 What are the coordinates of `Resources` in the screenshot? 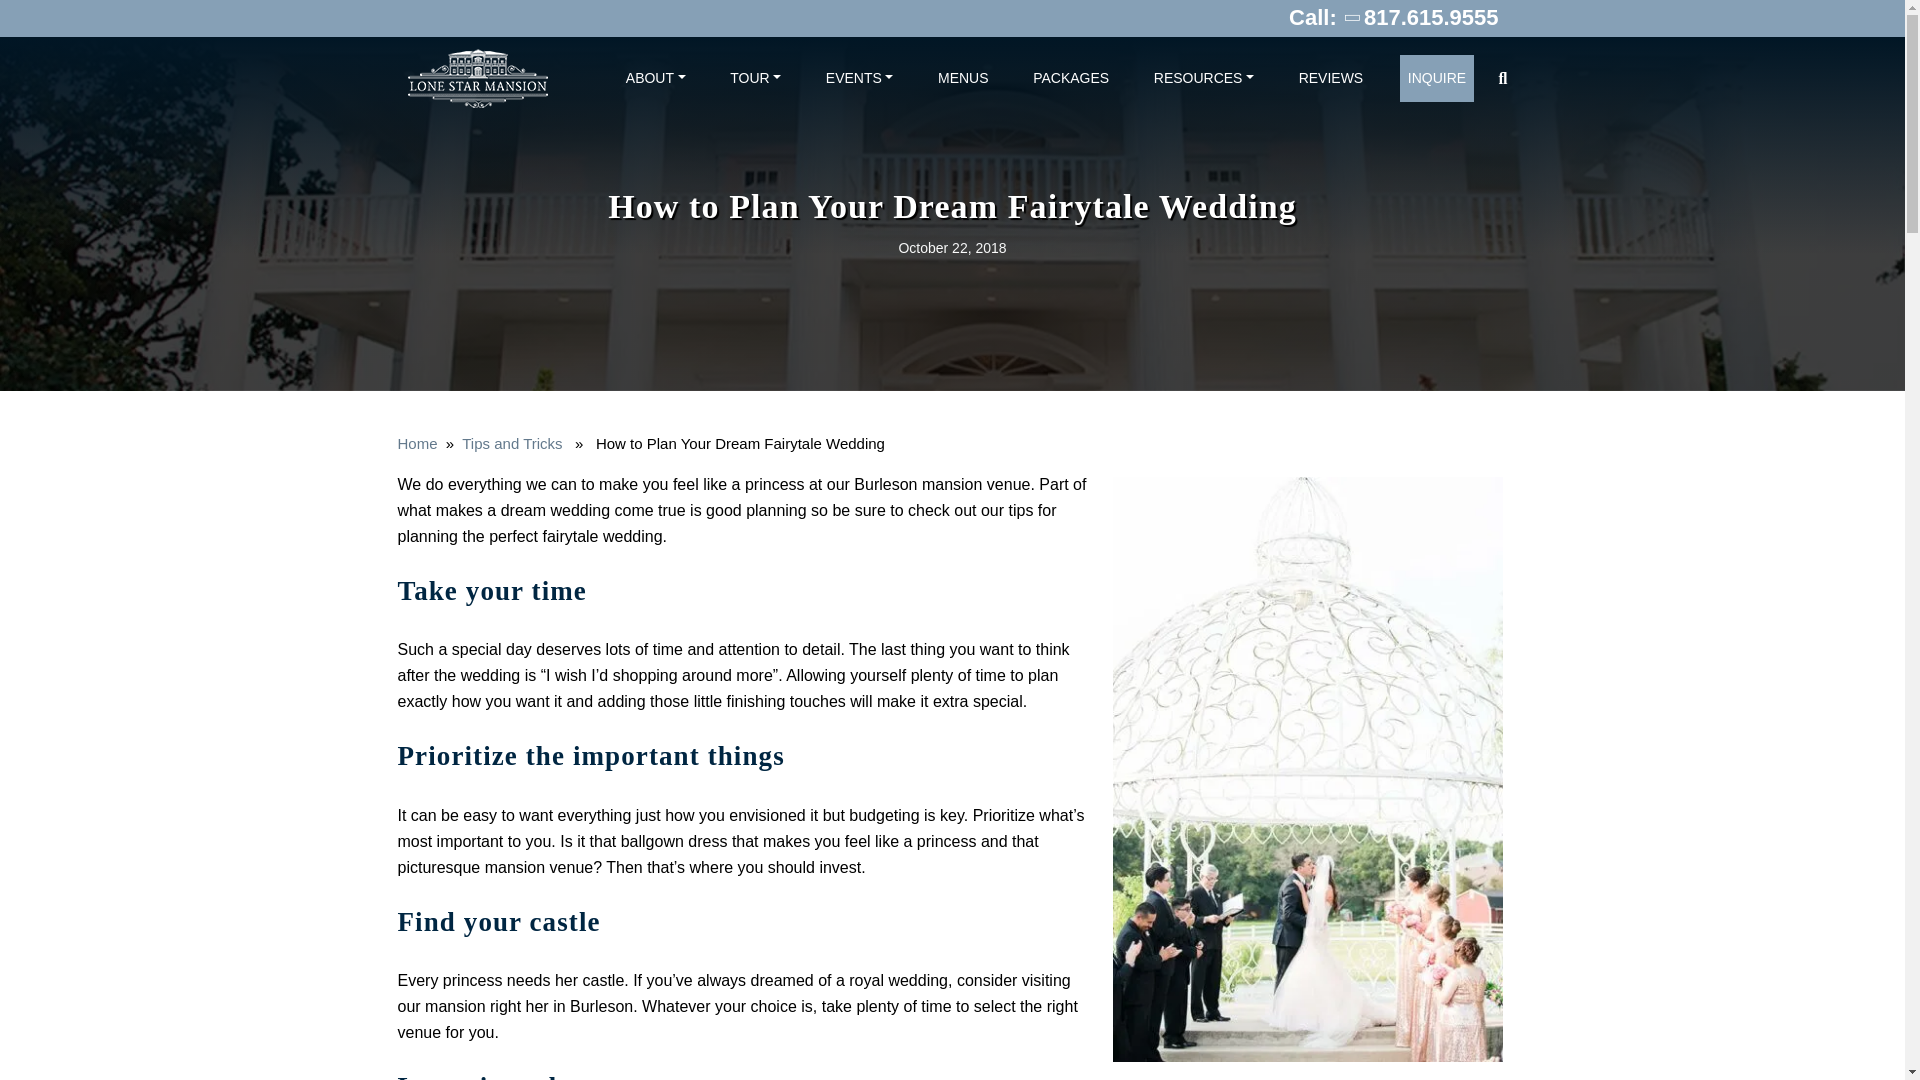 It's located at (1204, 78).